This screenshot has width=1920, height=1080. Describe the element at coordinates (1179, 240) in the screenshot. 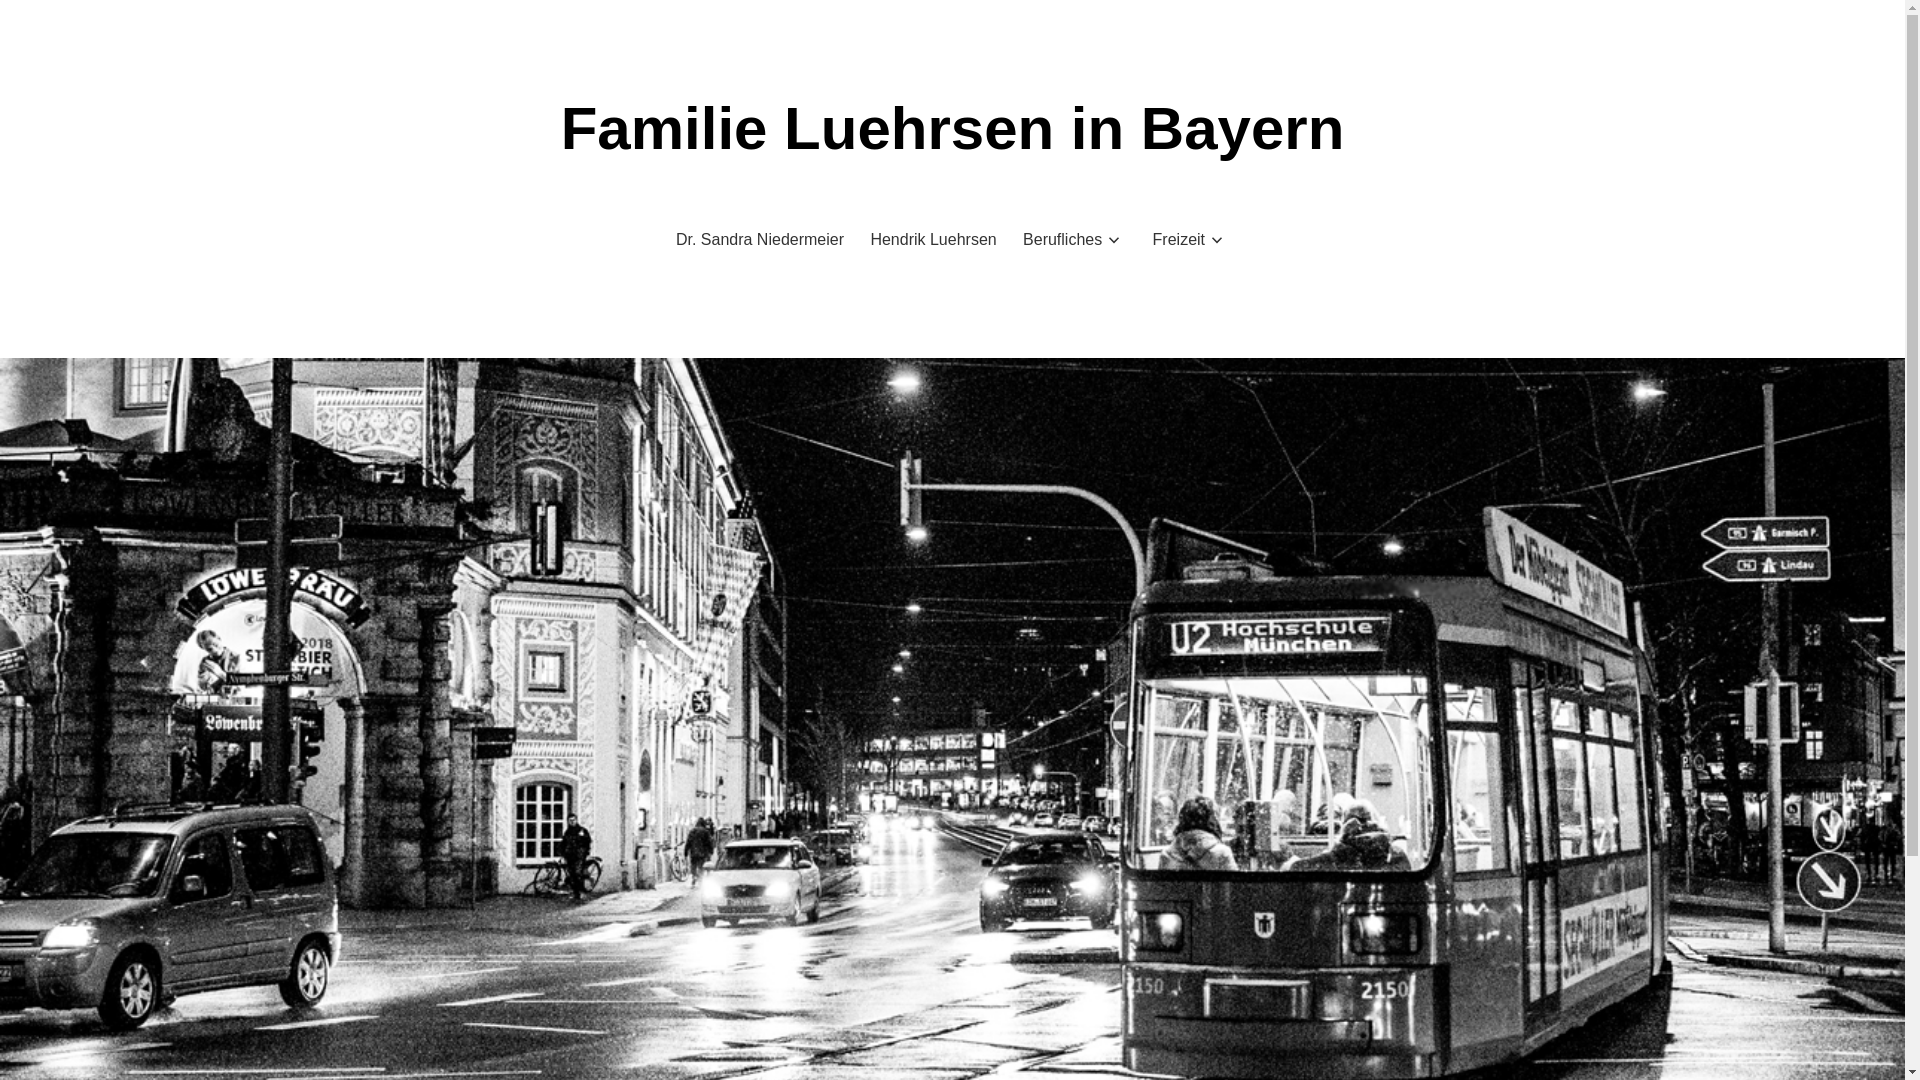

I see `Freizeit` at that location.